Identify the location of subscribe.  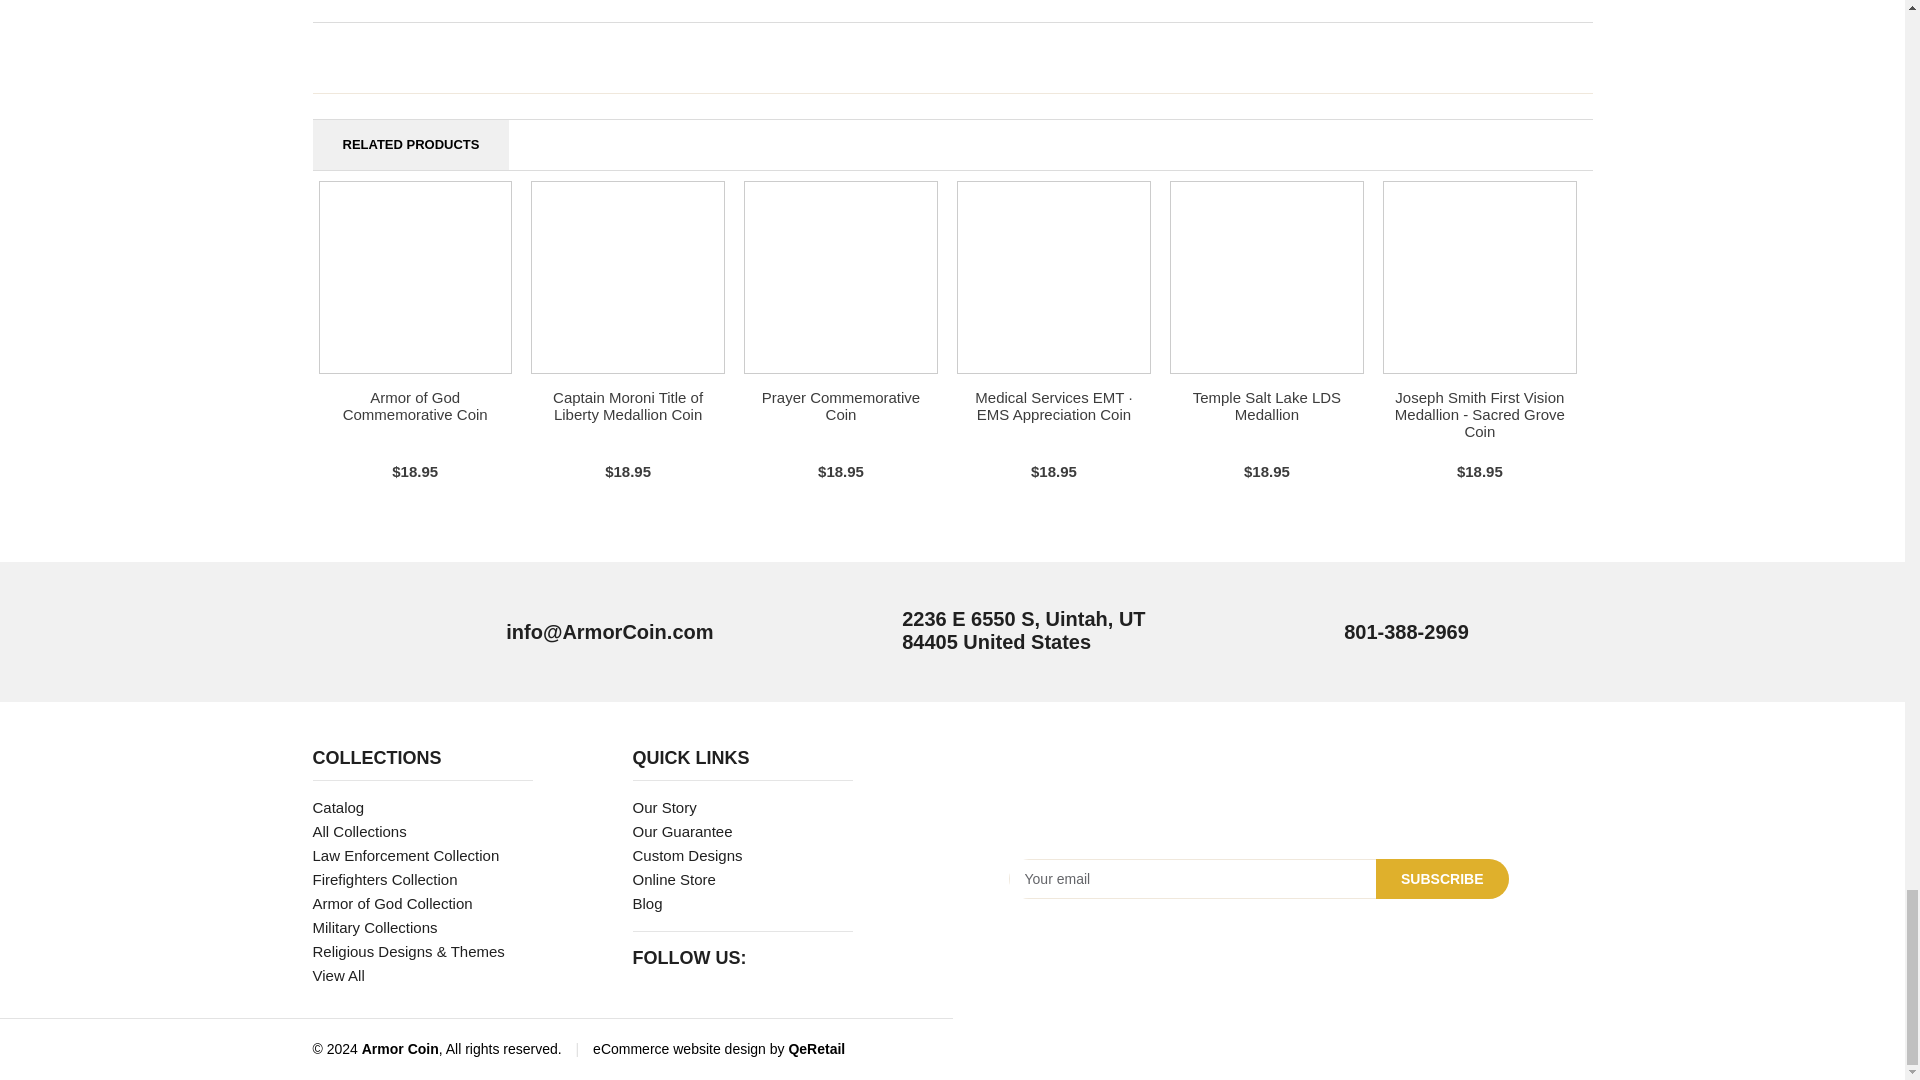
(1442, 878).